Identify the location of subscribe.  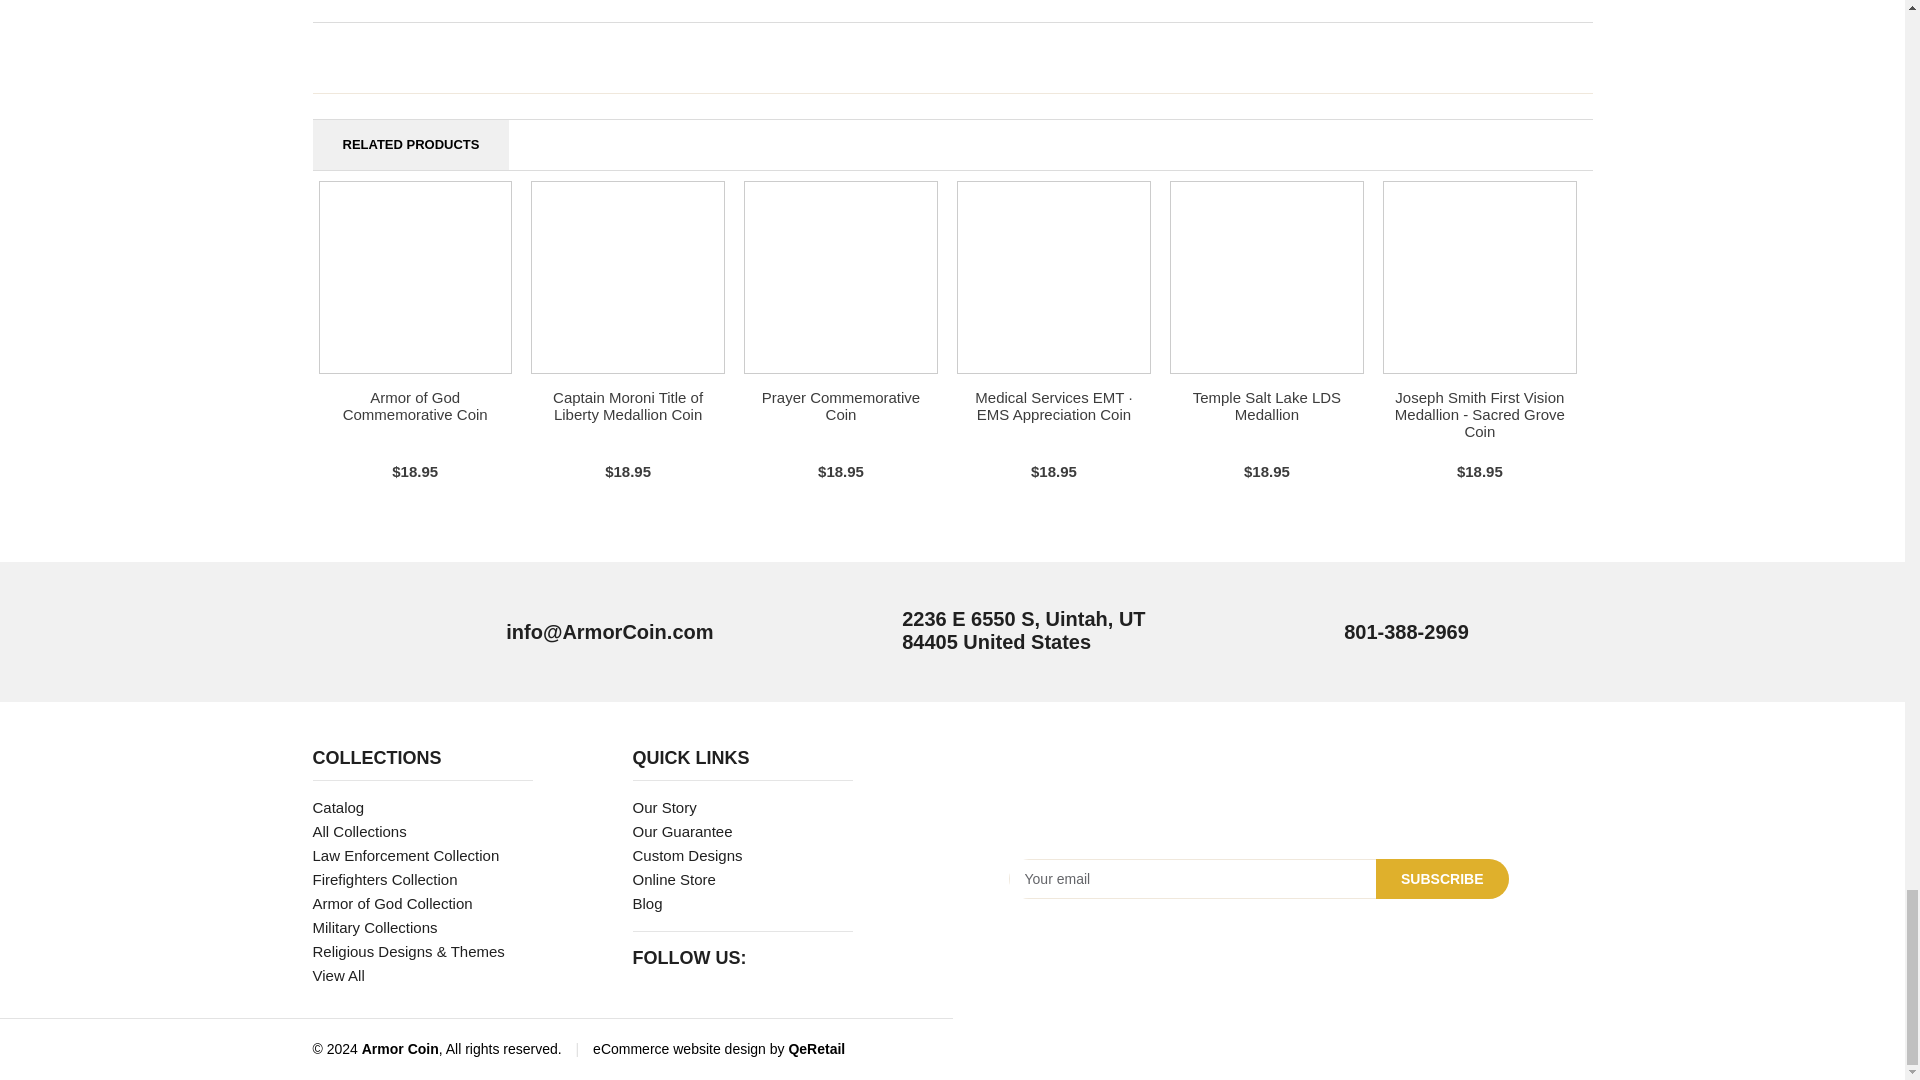
(1442, 878).